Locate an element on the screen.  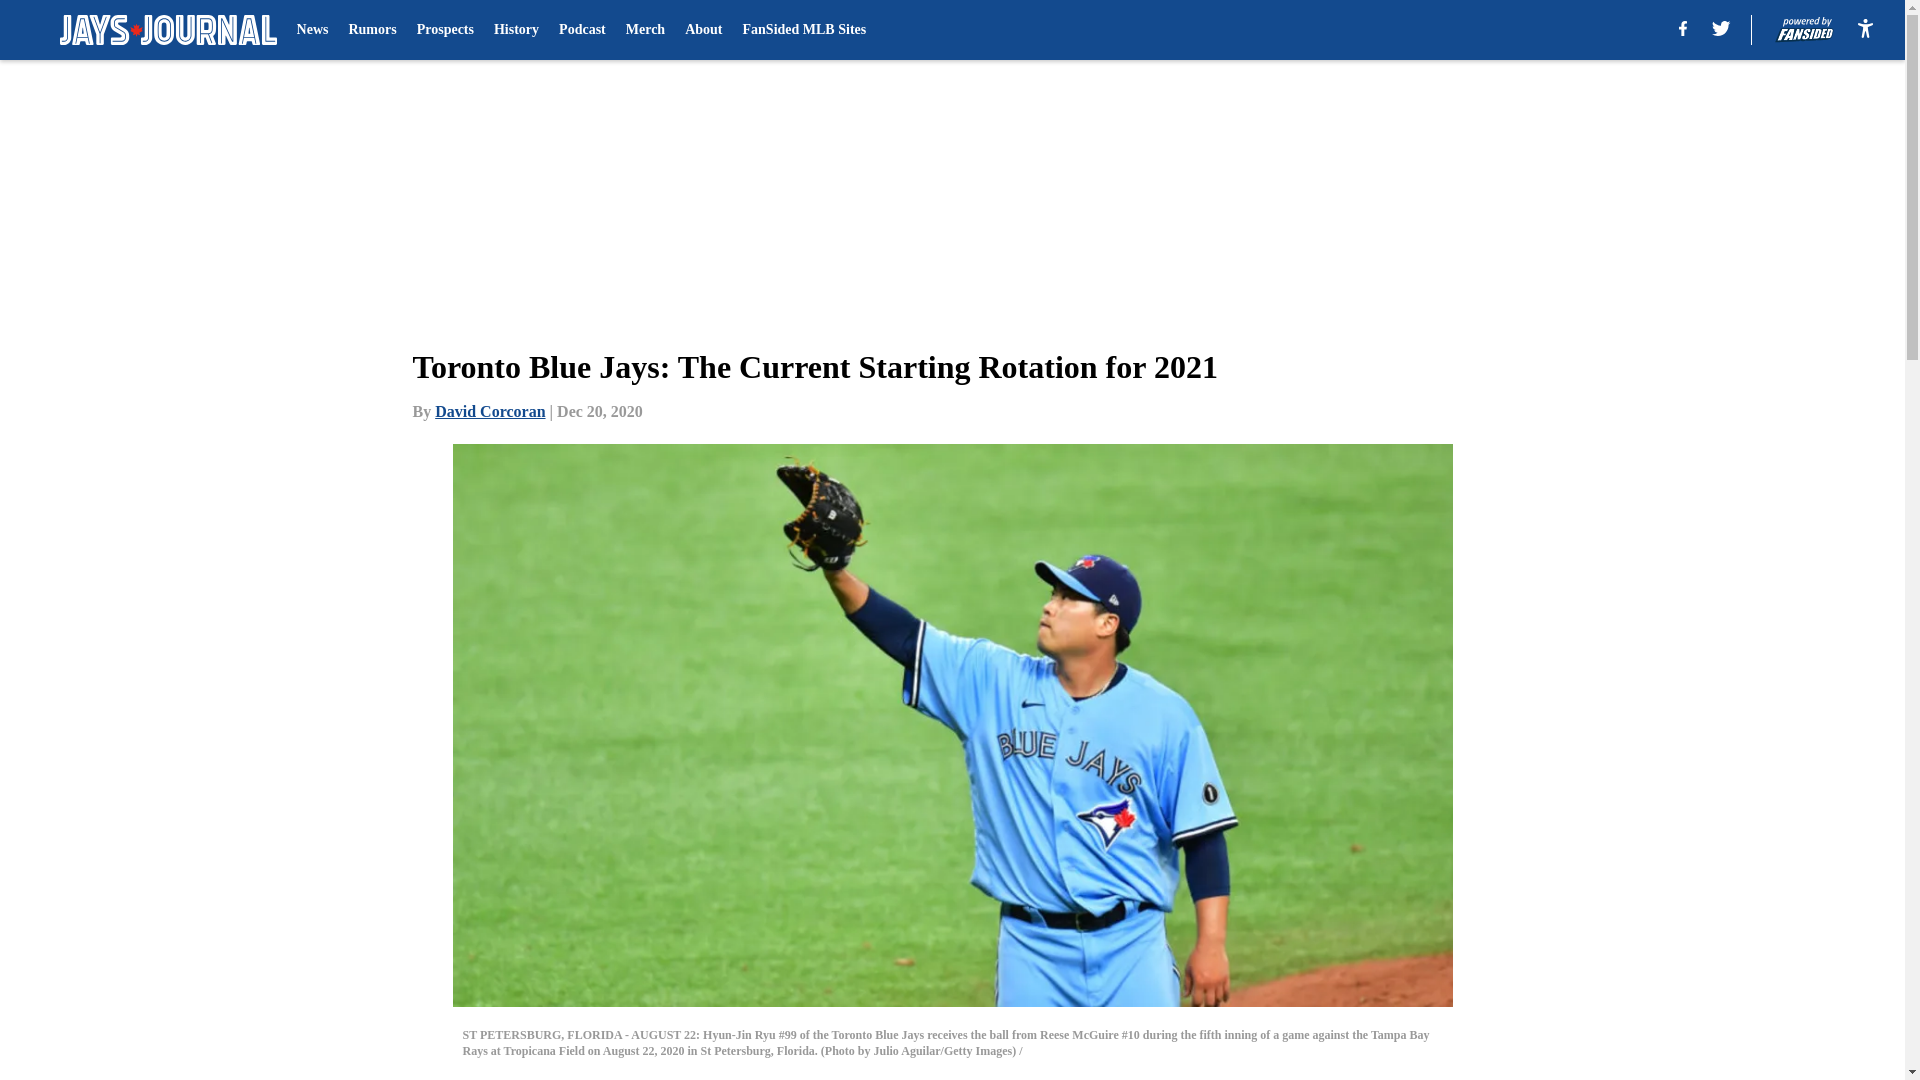
Merch is located at coordinates (644, 30).